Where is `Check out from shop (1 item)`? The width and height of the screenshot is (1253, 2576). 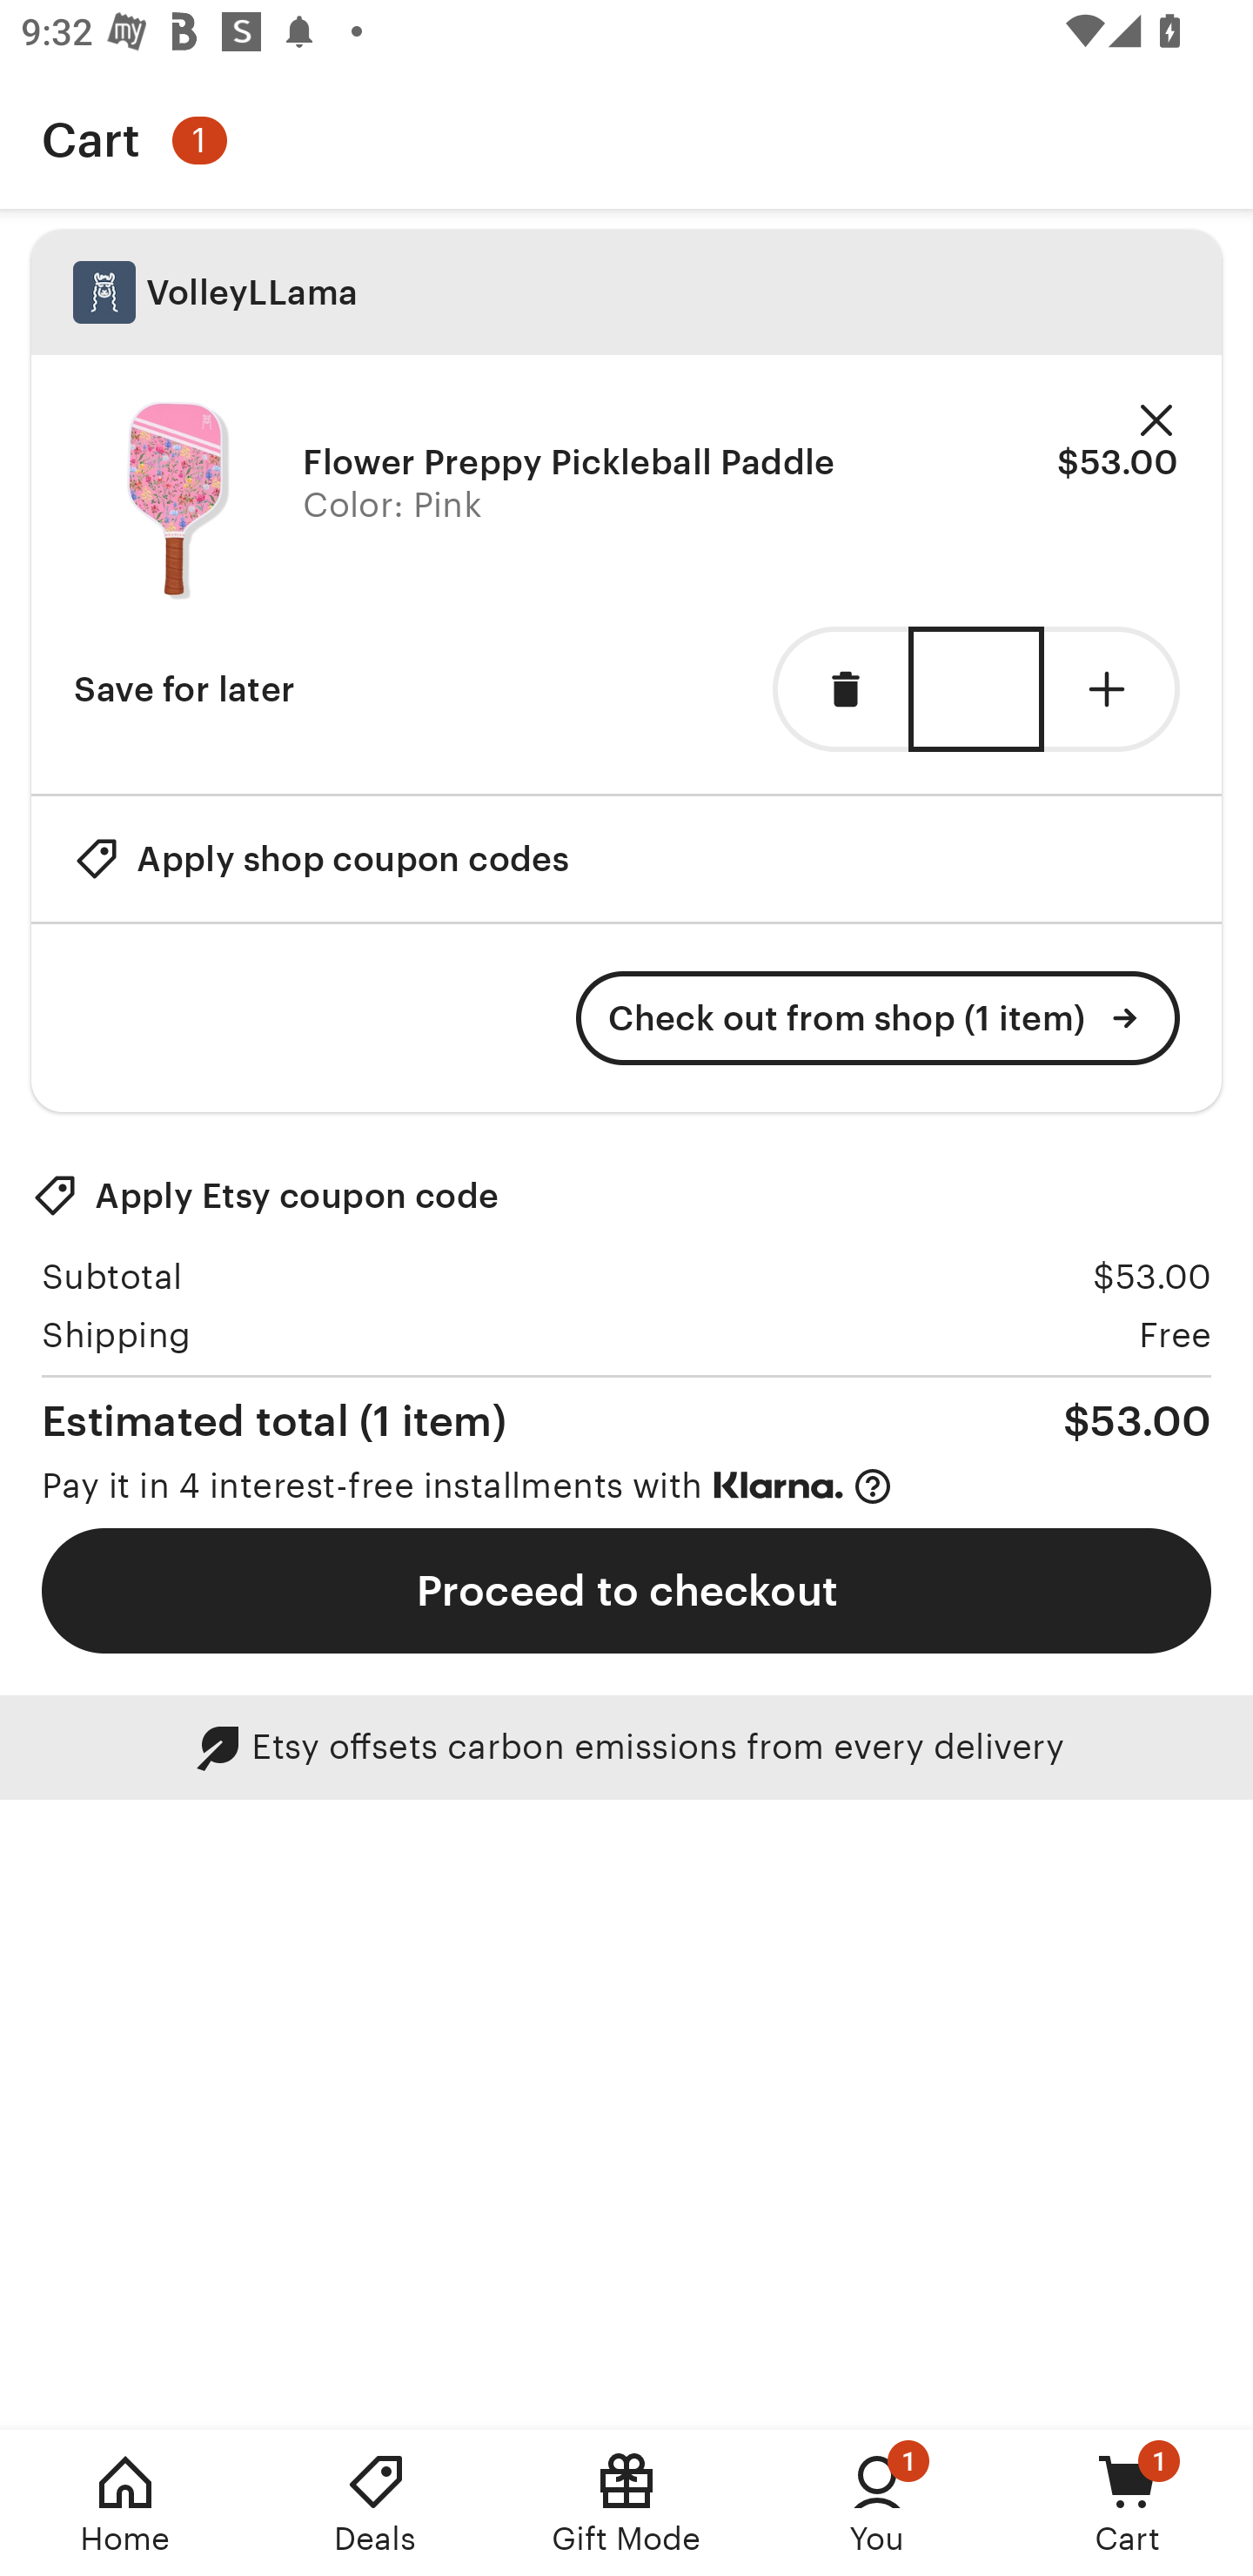 Check out from shop (1 item) is located at coordinates (878, 1018).